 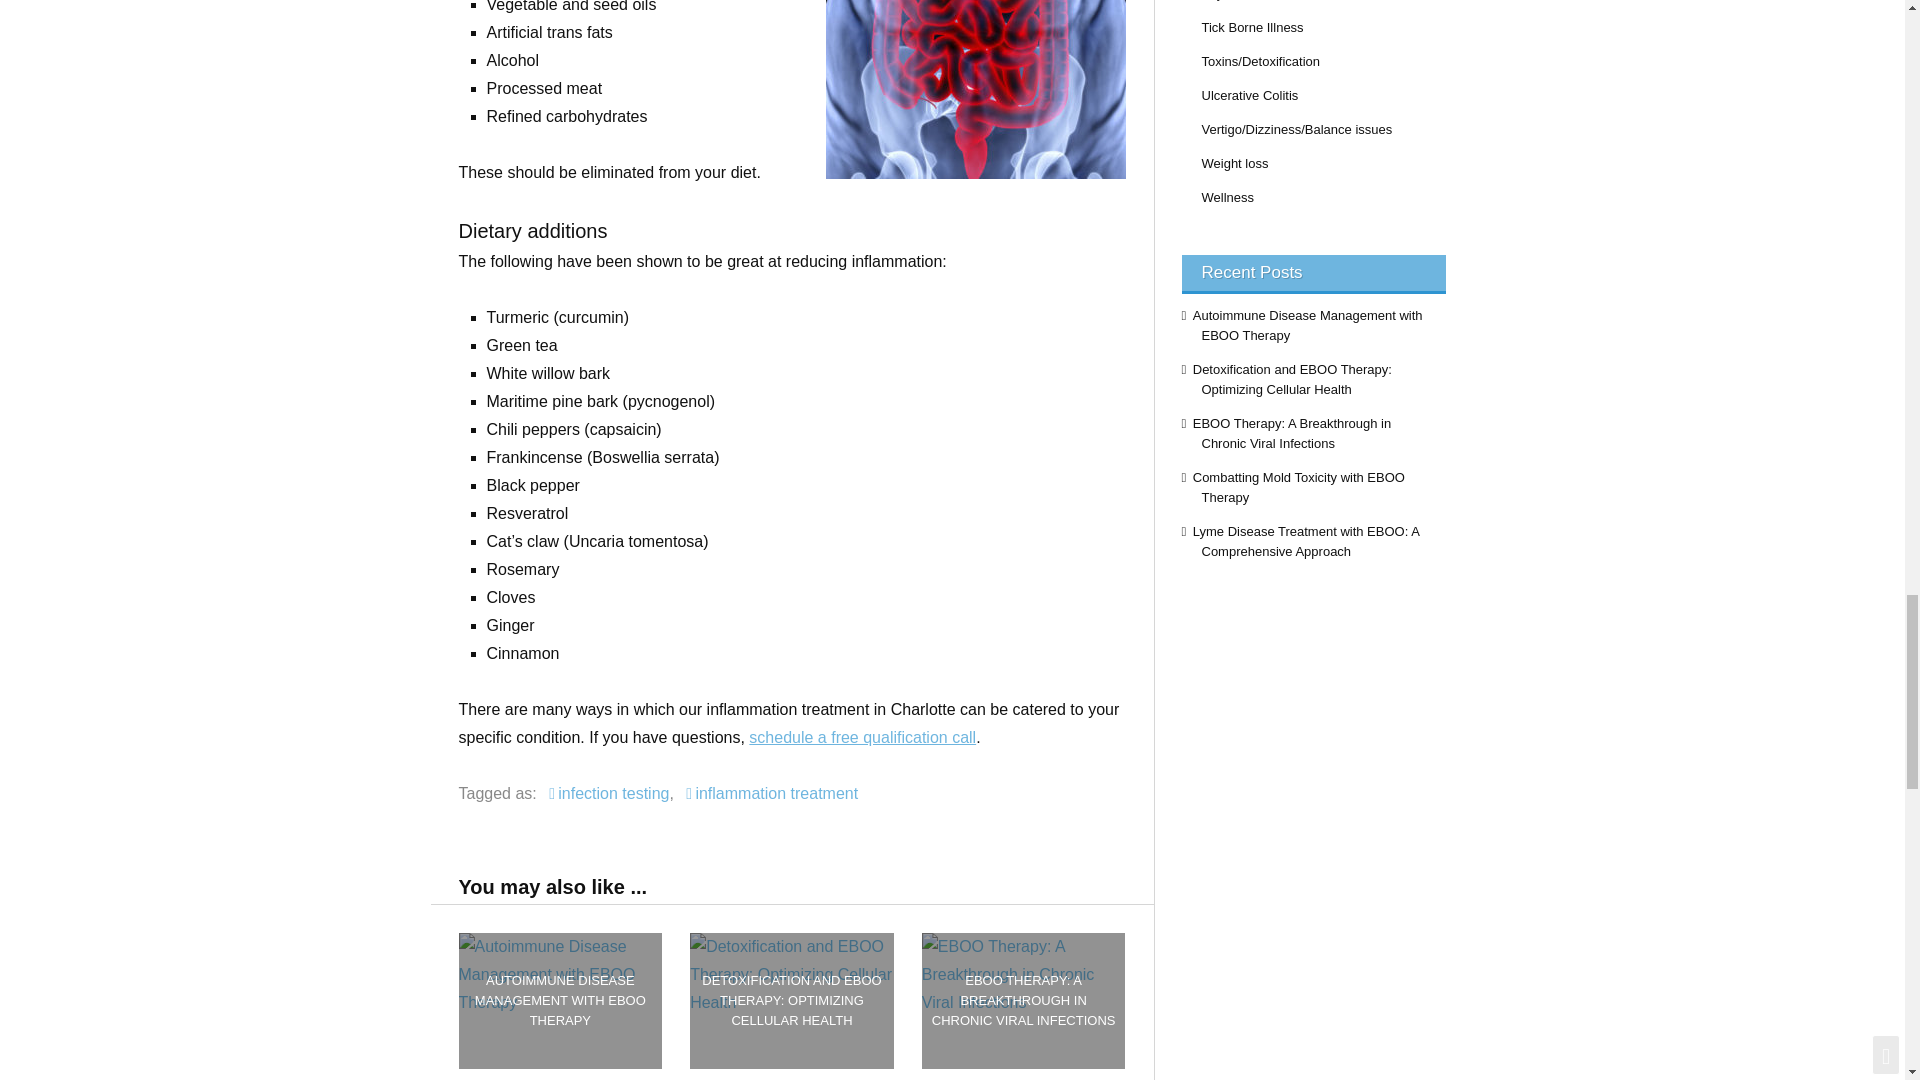 I want to click on Autoimmune Disease Management with EBOO Therapy, so click(x=560, y=1000).